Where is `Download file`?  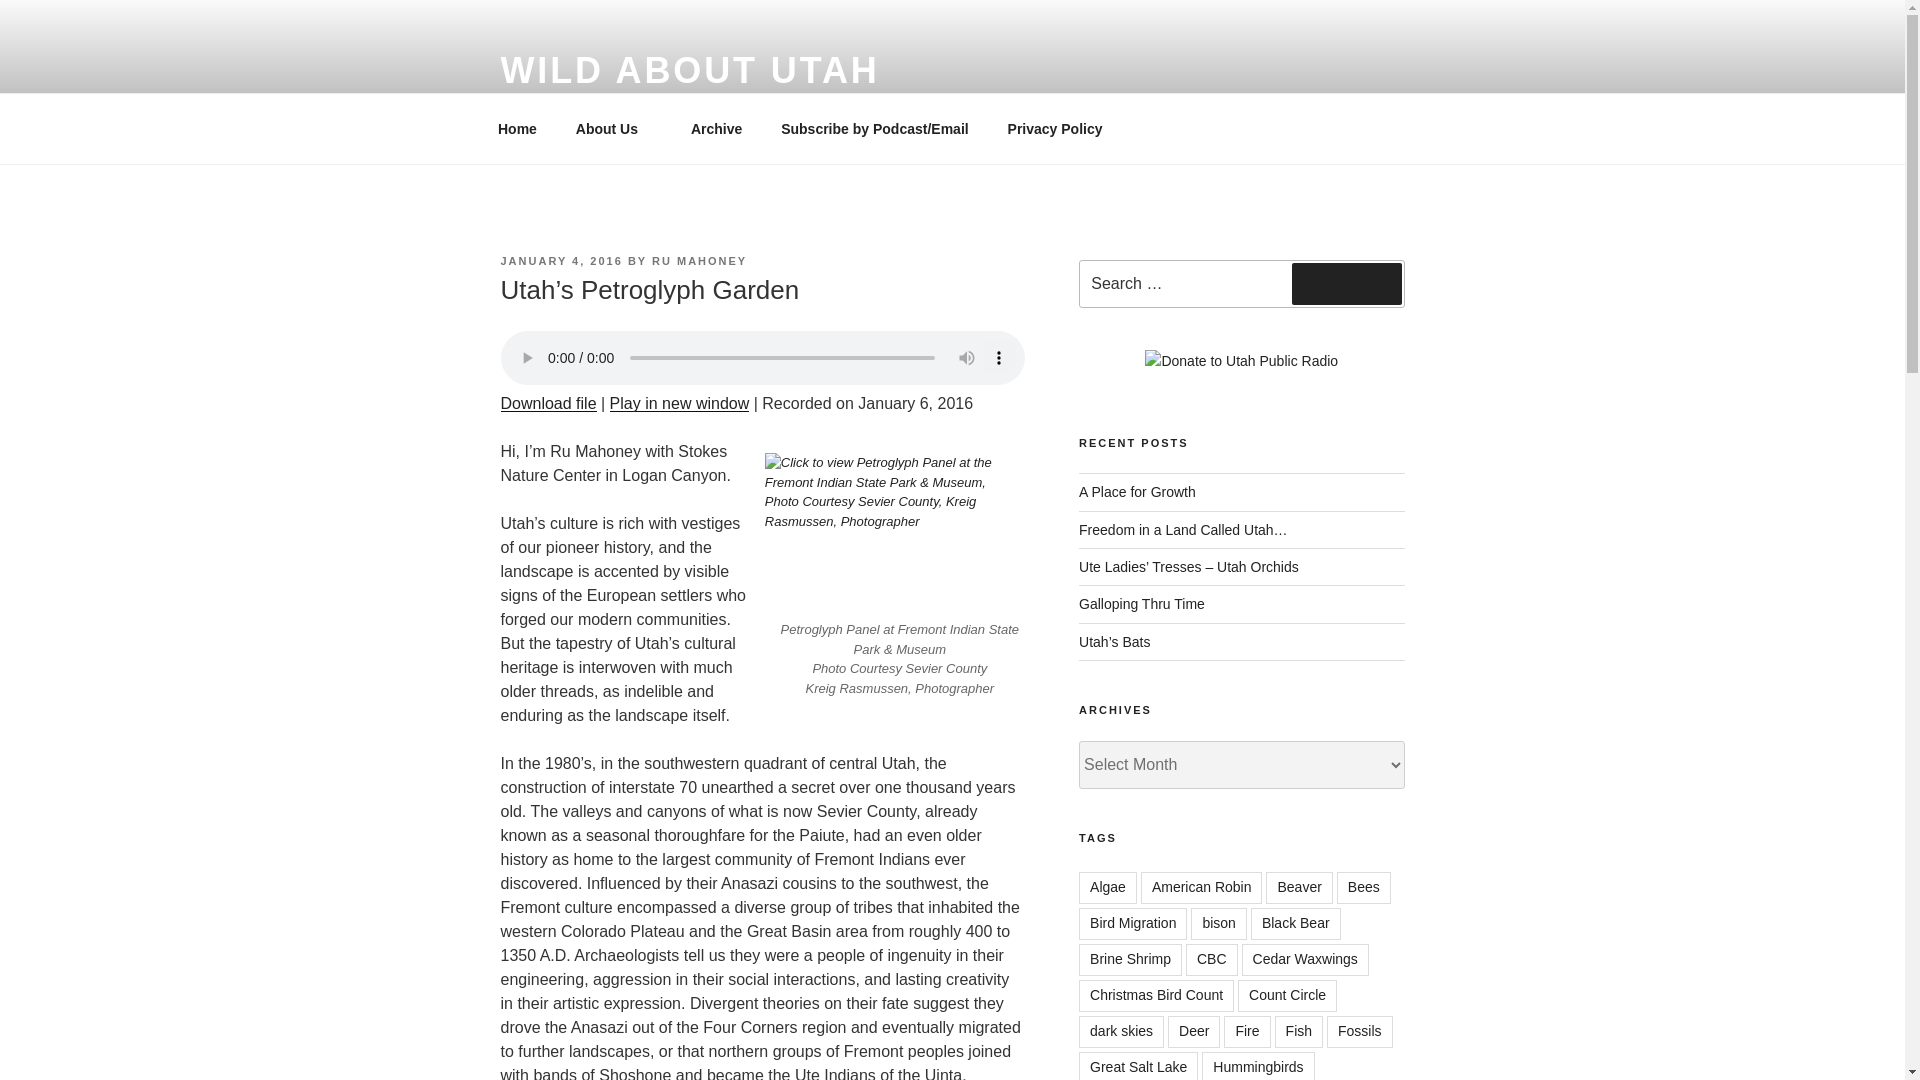
Download file is located at coordinates (547, 403).